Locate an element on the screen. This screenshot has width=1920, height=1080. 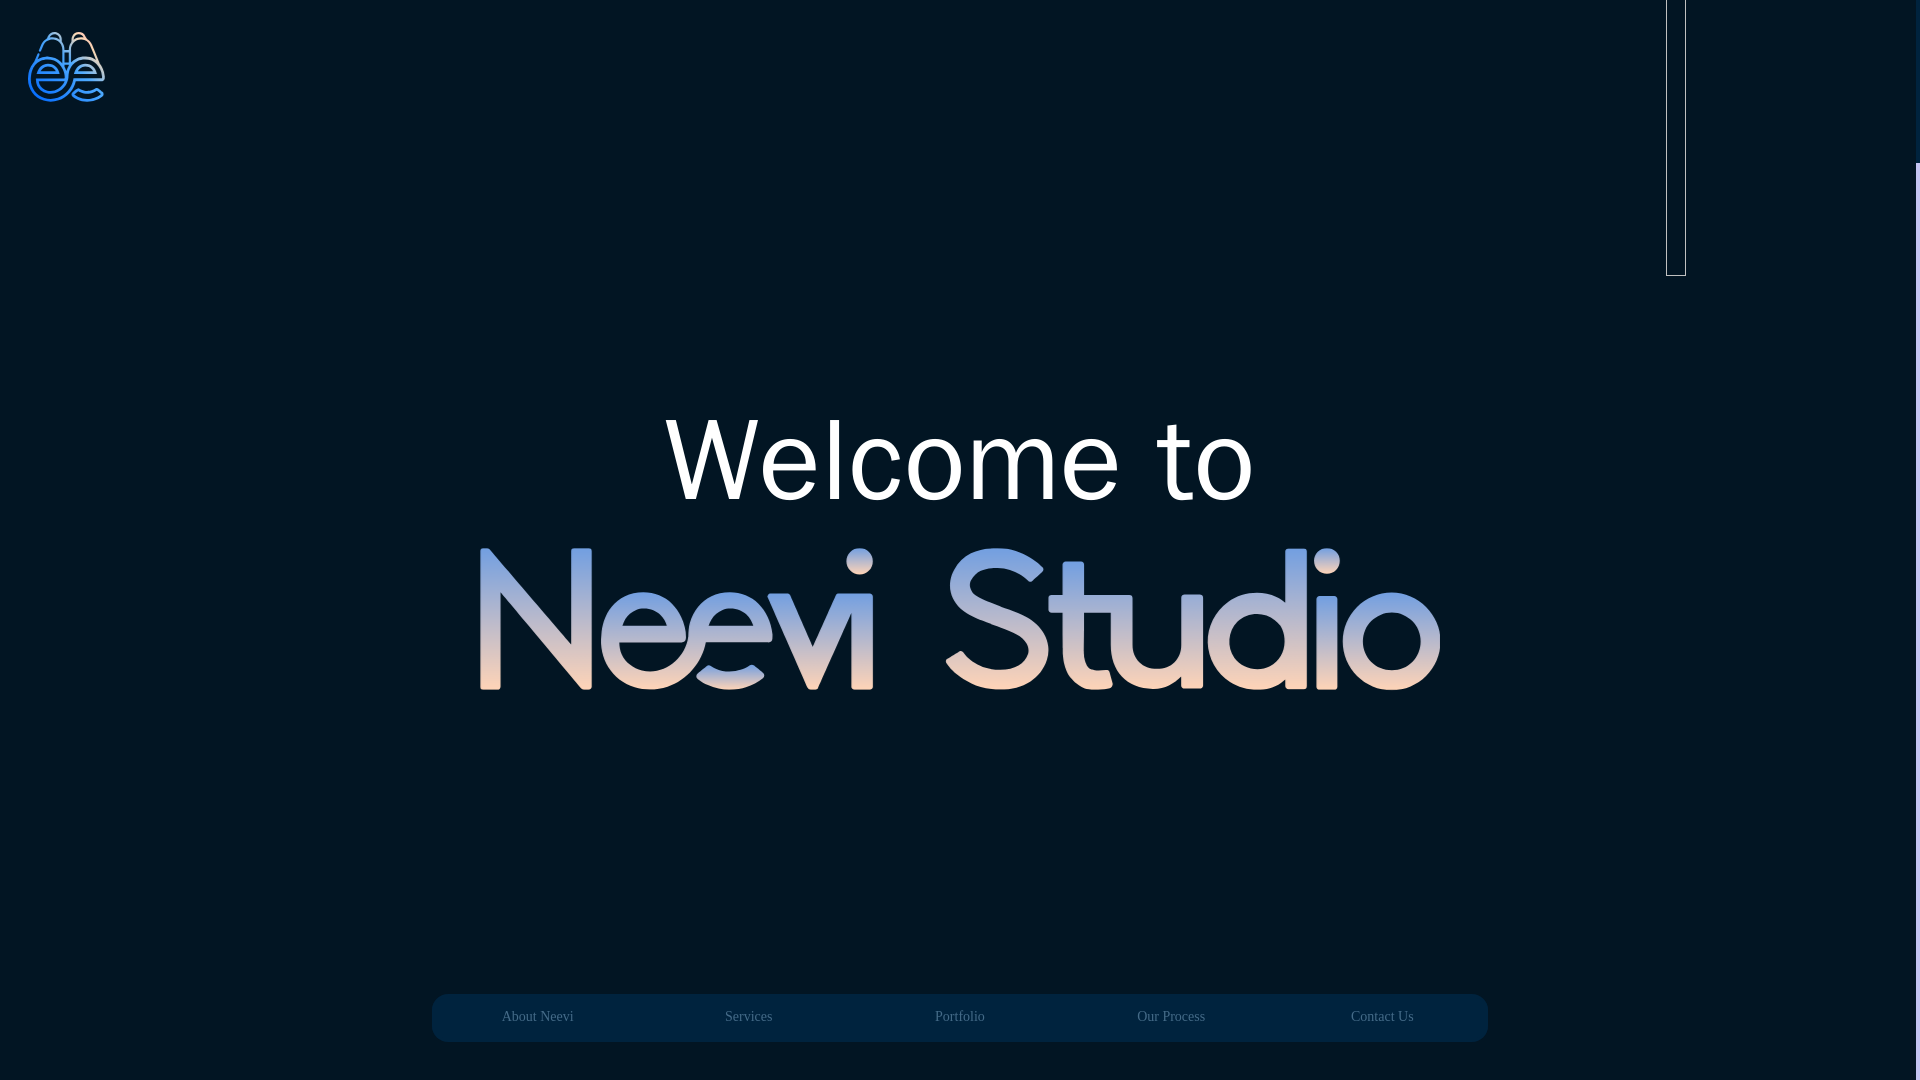
Our Process is located at coordinates (1170, 1017).